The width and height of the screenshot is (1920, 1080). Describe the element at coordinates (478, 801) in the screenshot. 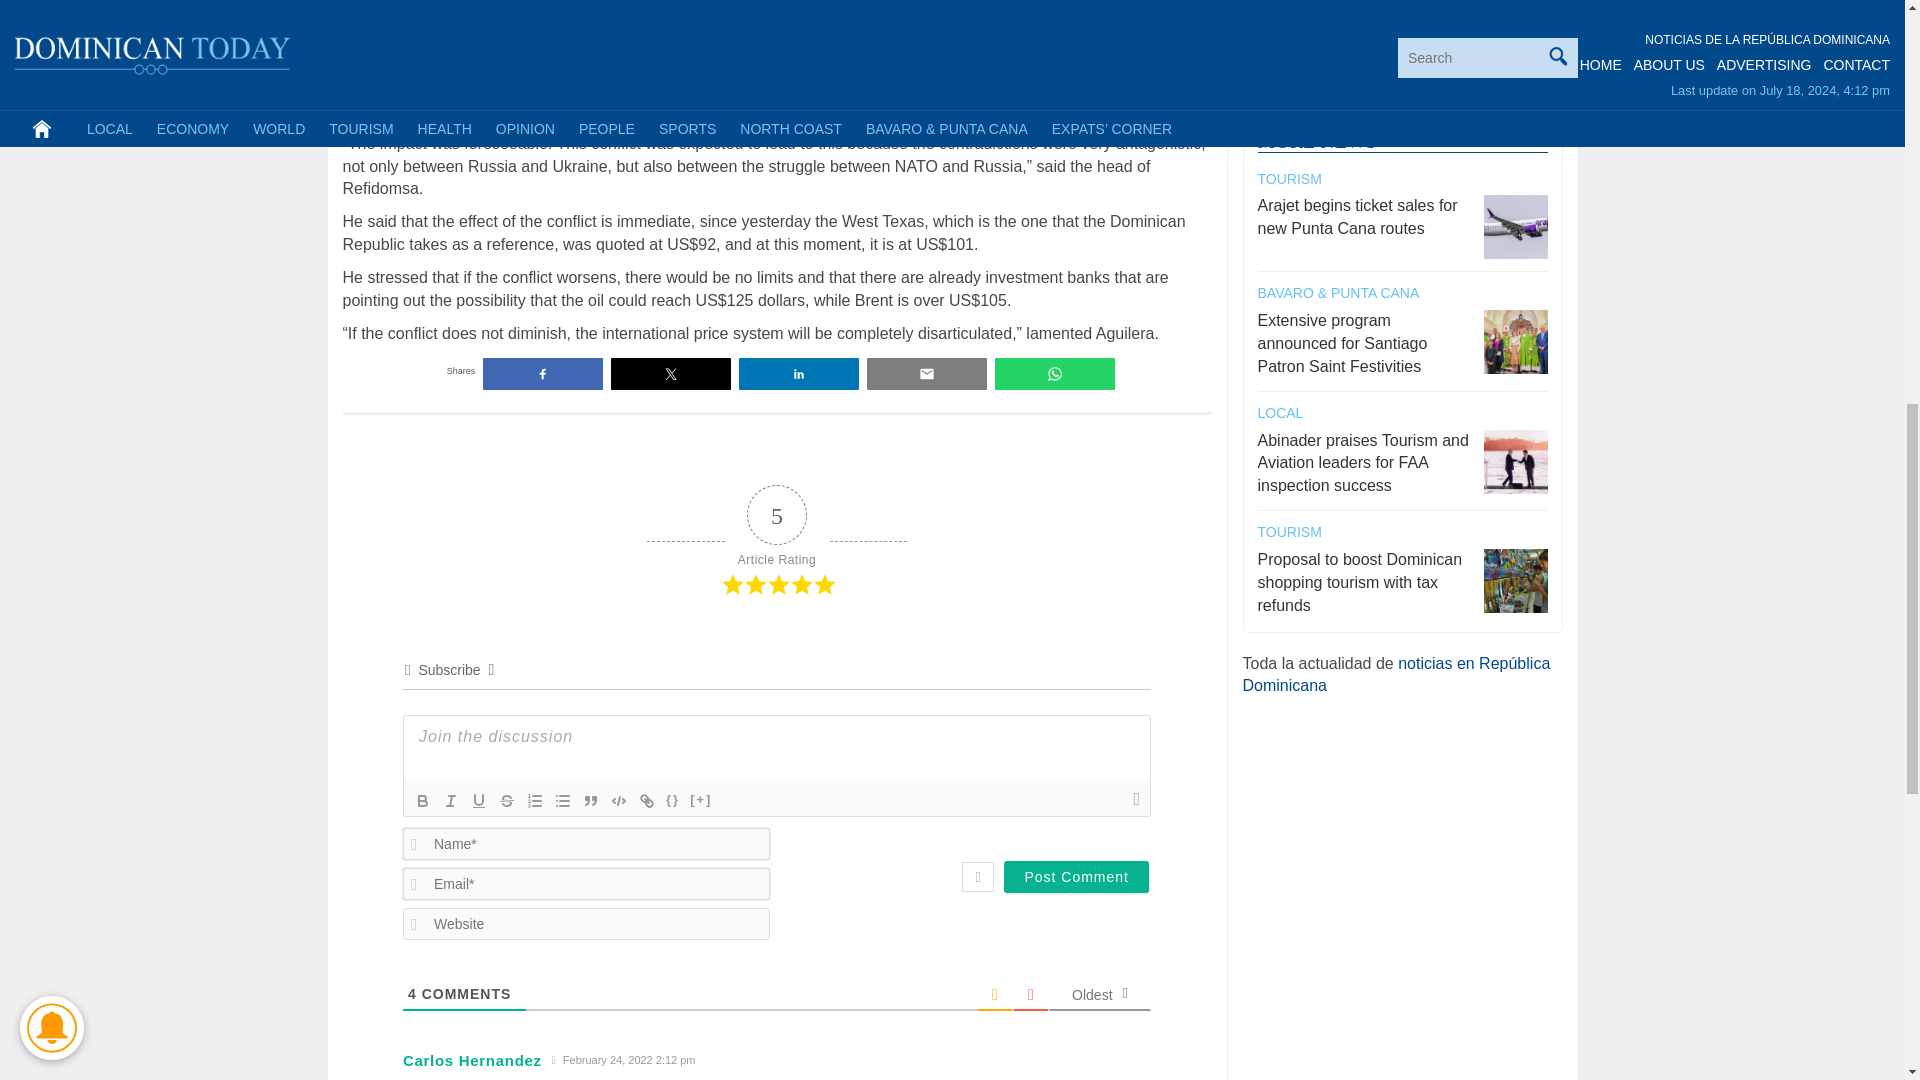

I see `Underline` at that location.